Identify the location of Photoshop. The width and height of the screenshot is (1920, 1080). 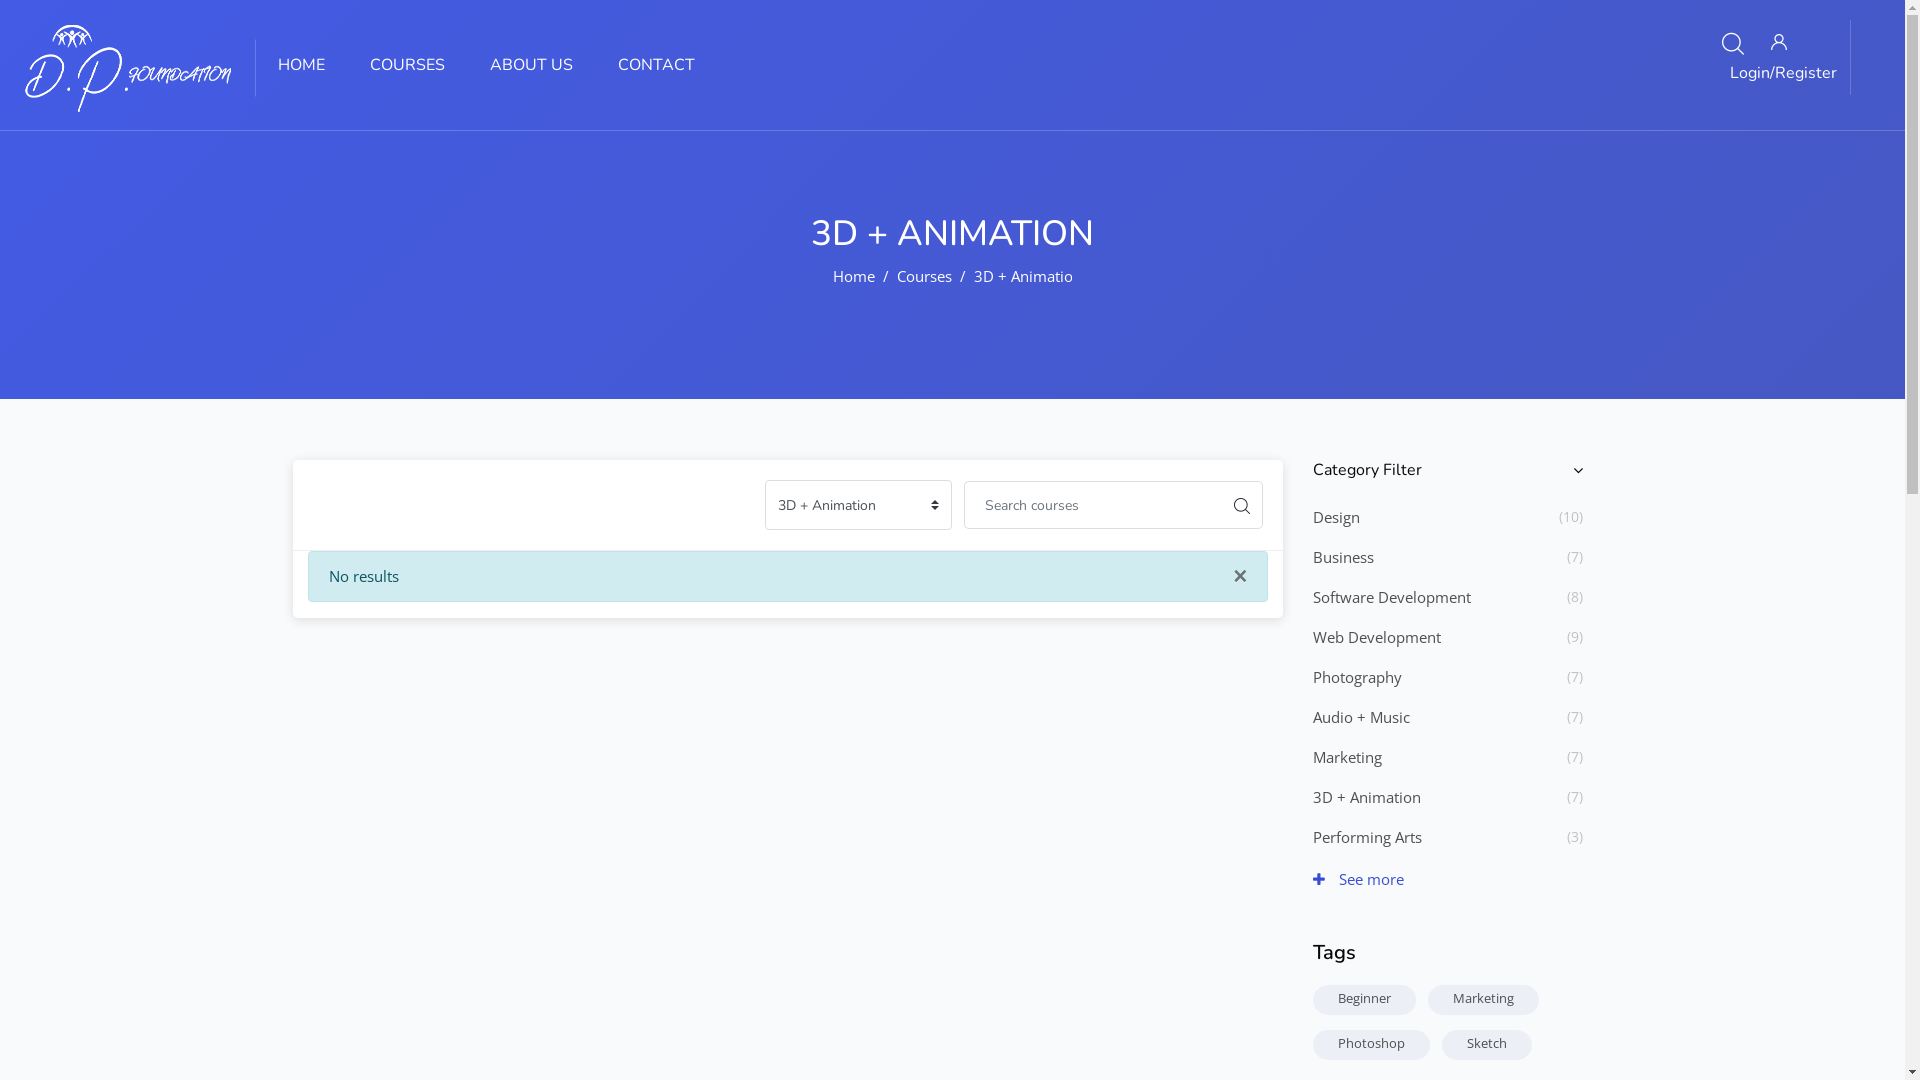
(1372, 1043).